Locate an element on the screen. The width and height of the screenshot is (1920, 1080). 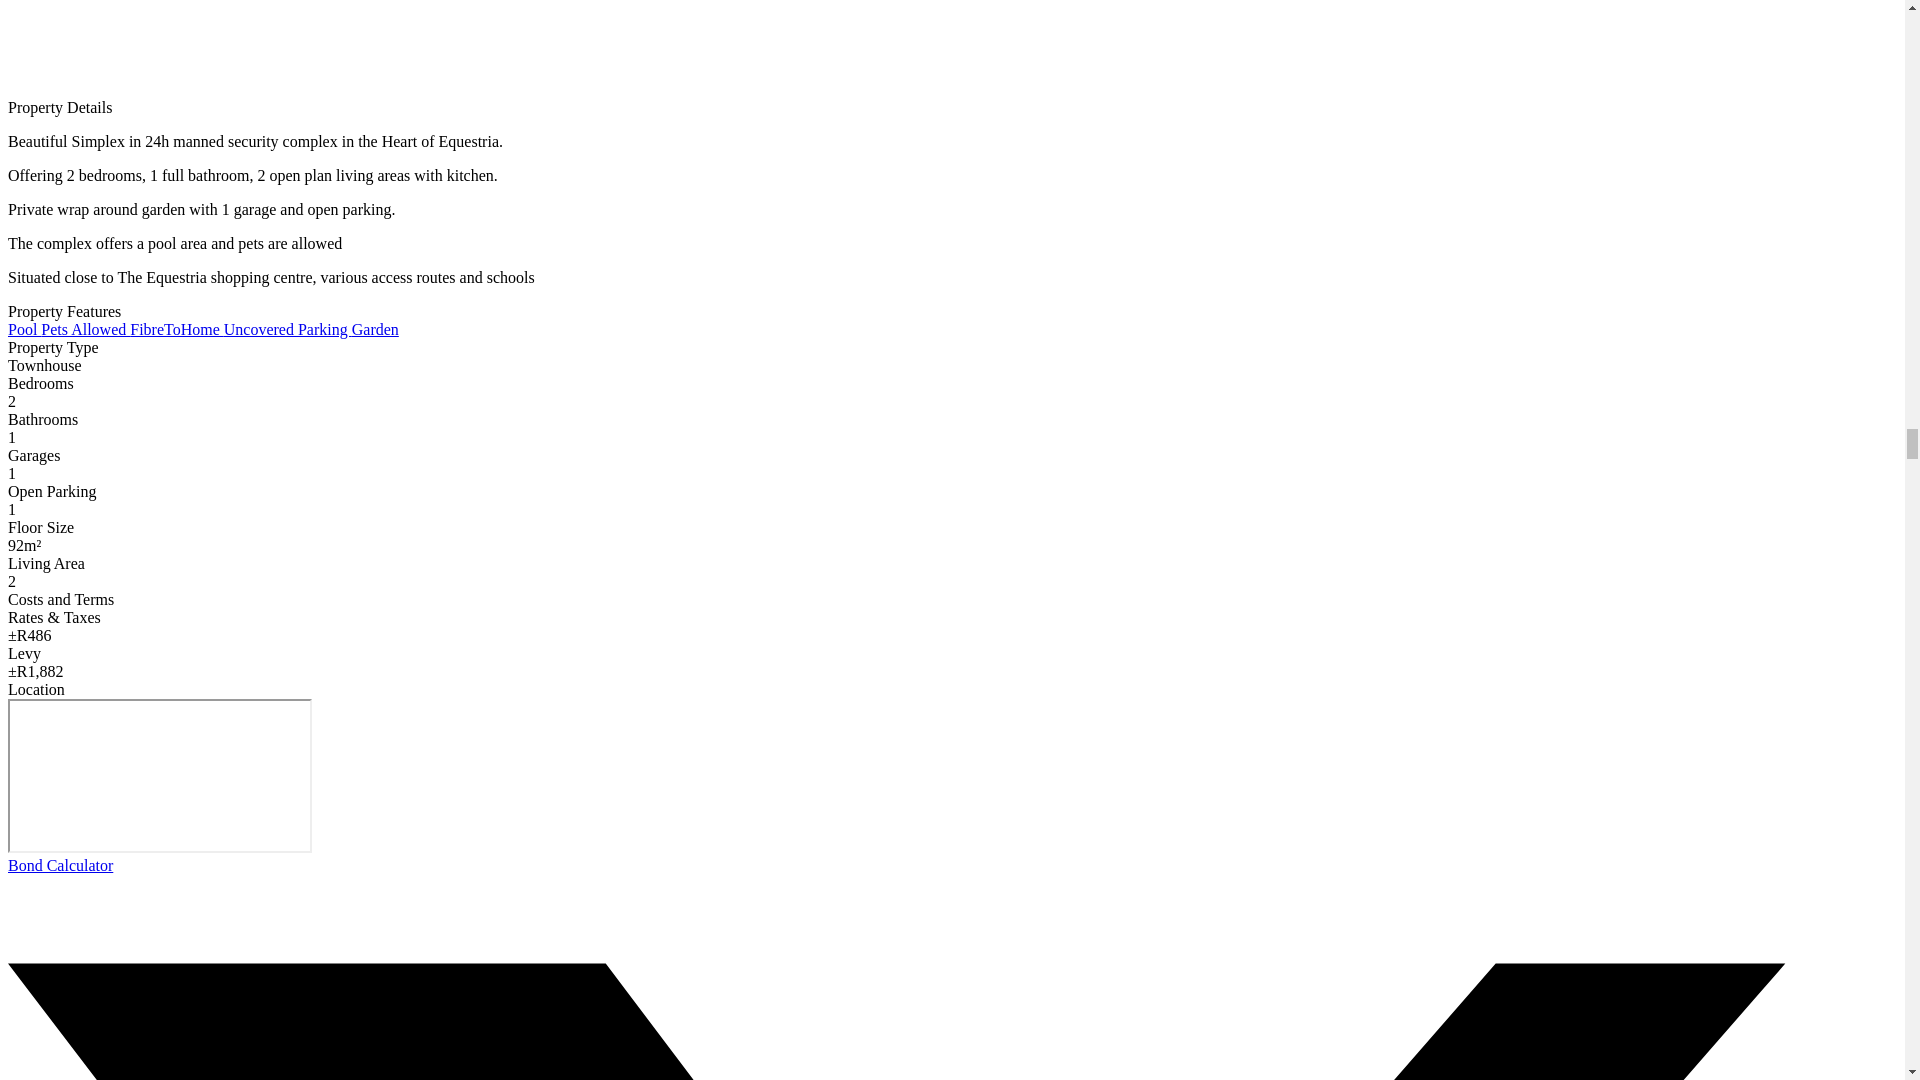
Garden is located at coordinates (375, 329).